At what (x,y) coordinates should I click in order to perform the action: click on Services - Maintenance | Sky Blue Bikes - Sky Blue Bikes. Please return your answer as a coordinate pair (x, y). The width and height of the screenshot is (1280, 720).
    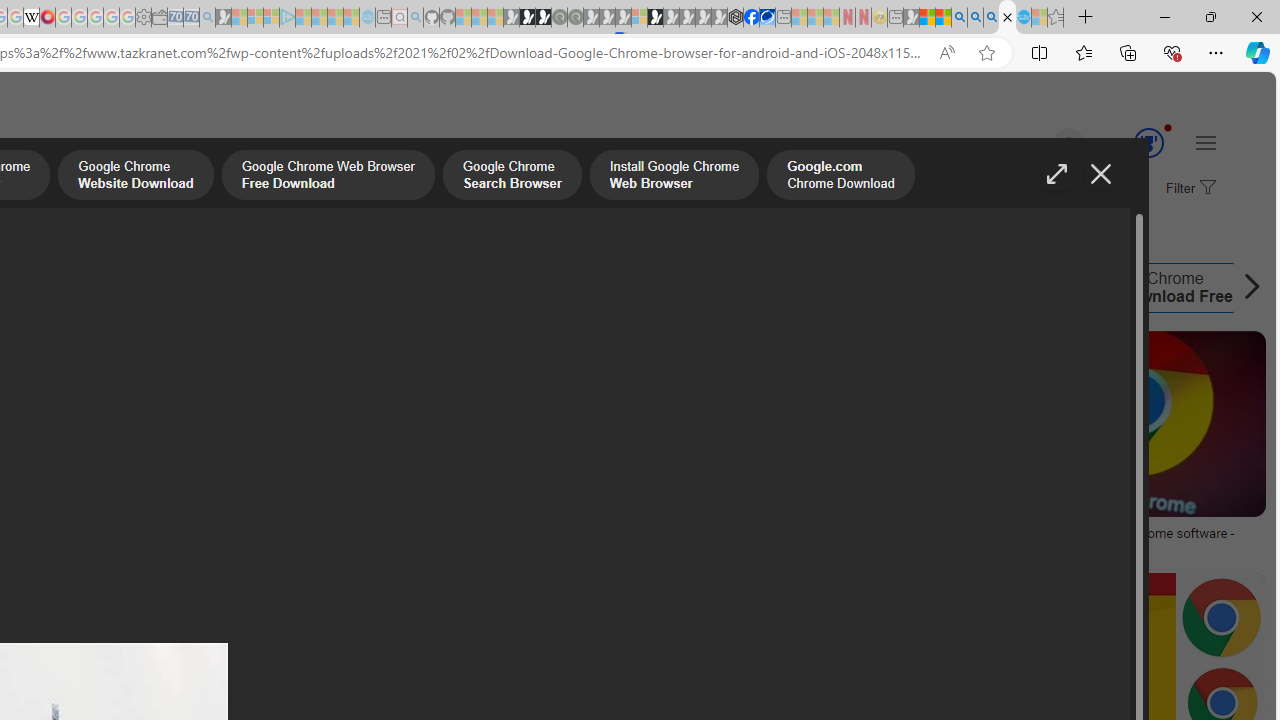
    Looking at the image, I should click on (1023, 18).